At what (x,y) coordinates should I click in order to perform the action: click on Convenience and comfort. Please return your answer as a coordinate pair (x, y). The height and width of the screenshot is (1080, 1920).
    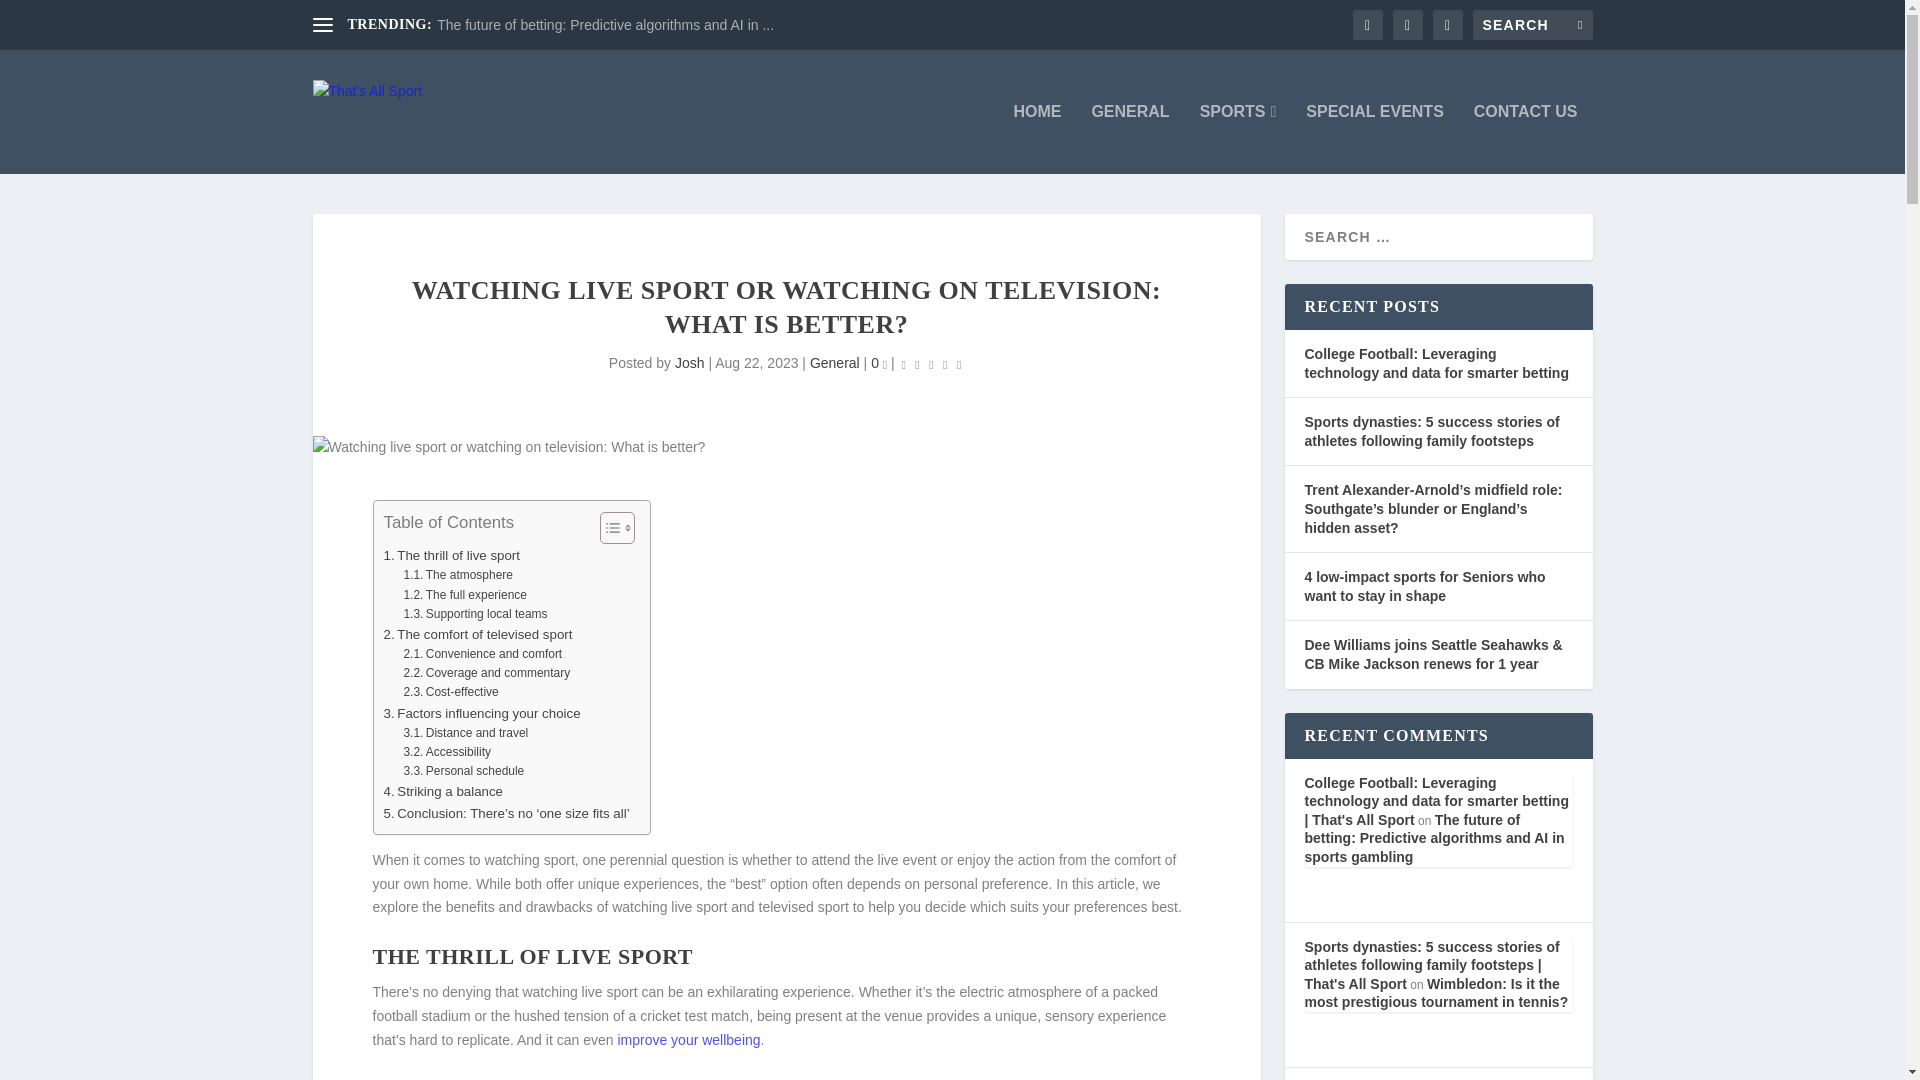
    Looking at the image, I should click on (482, 654).